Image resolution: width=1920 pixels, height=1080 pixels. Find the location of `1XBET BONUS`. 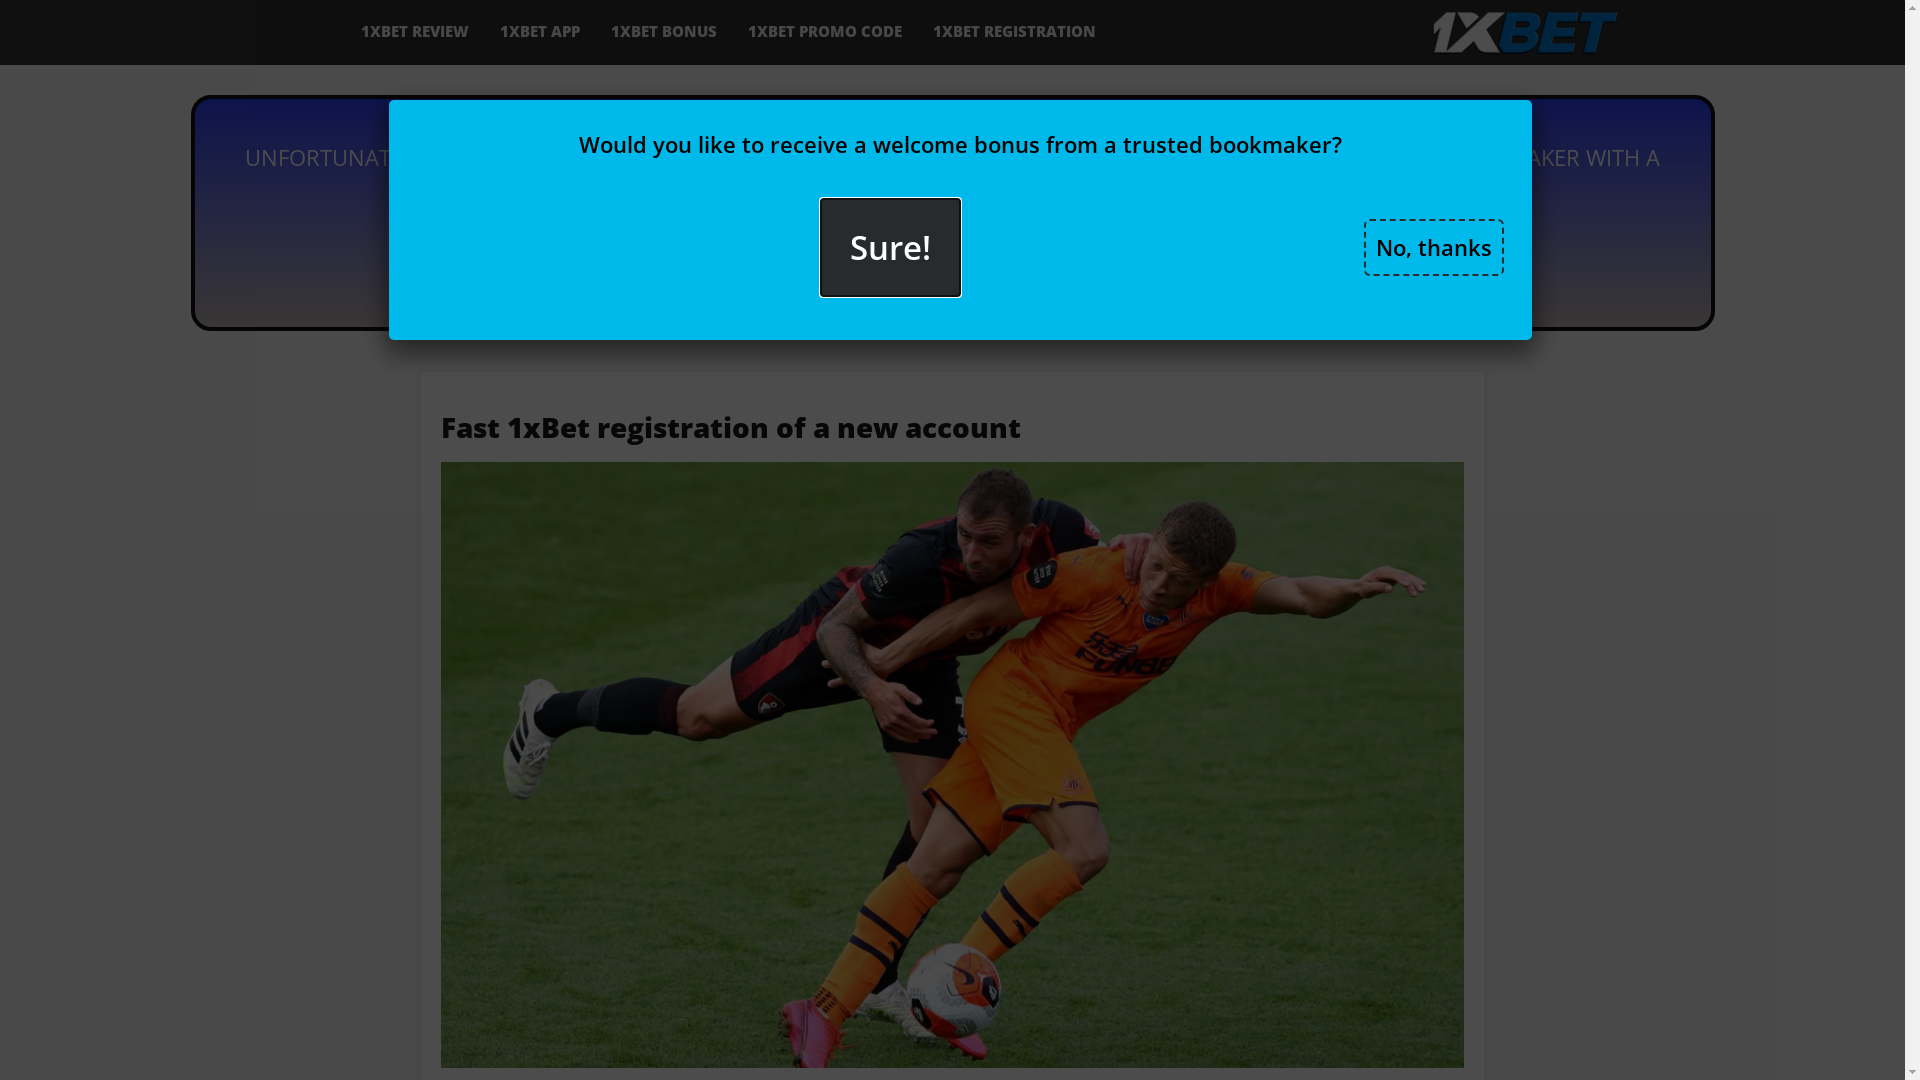

1XBET BONUS is located at coordinates (664, 32).